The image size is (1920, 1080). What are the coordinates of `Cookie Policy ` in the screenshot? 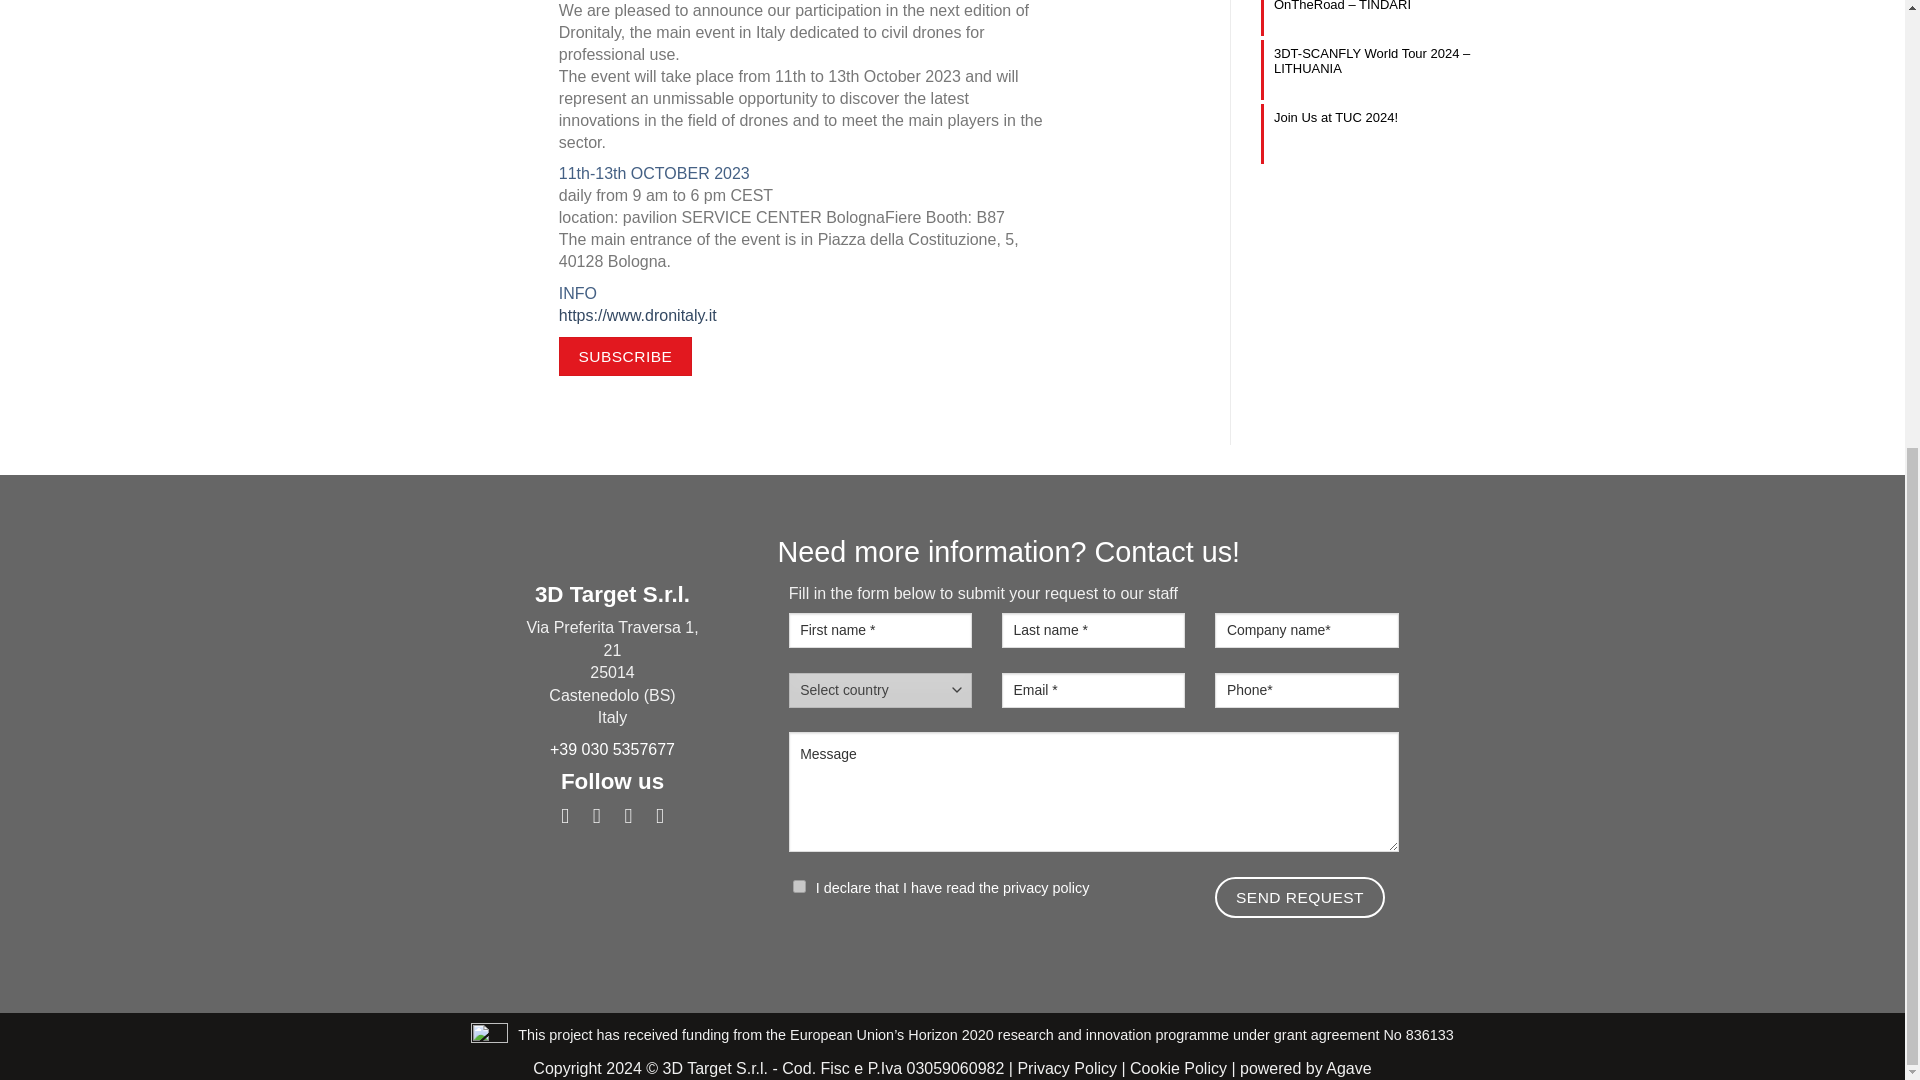 It's located at (1178, 1068).